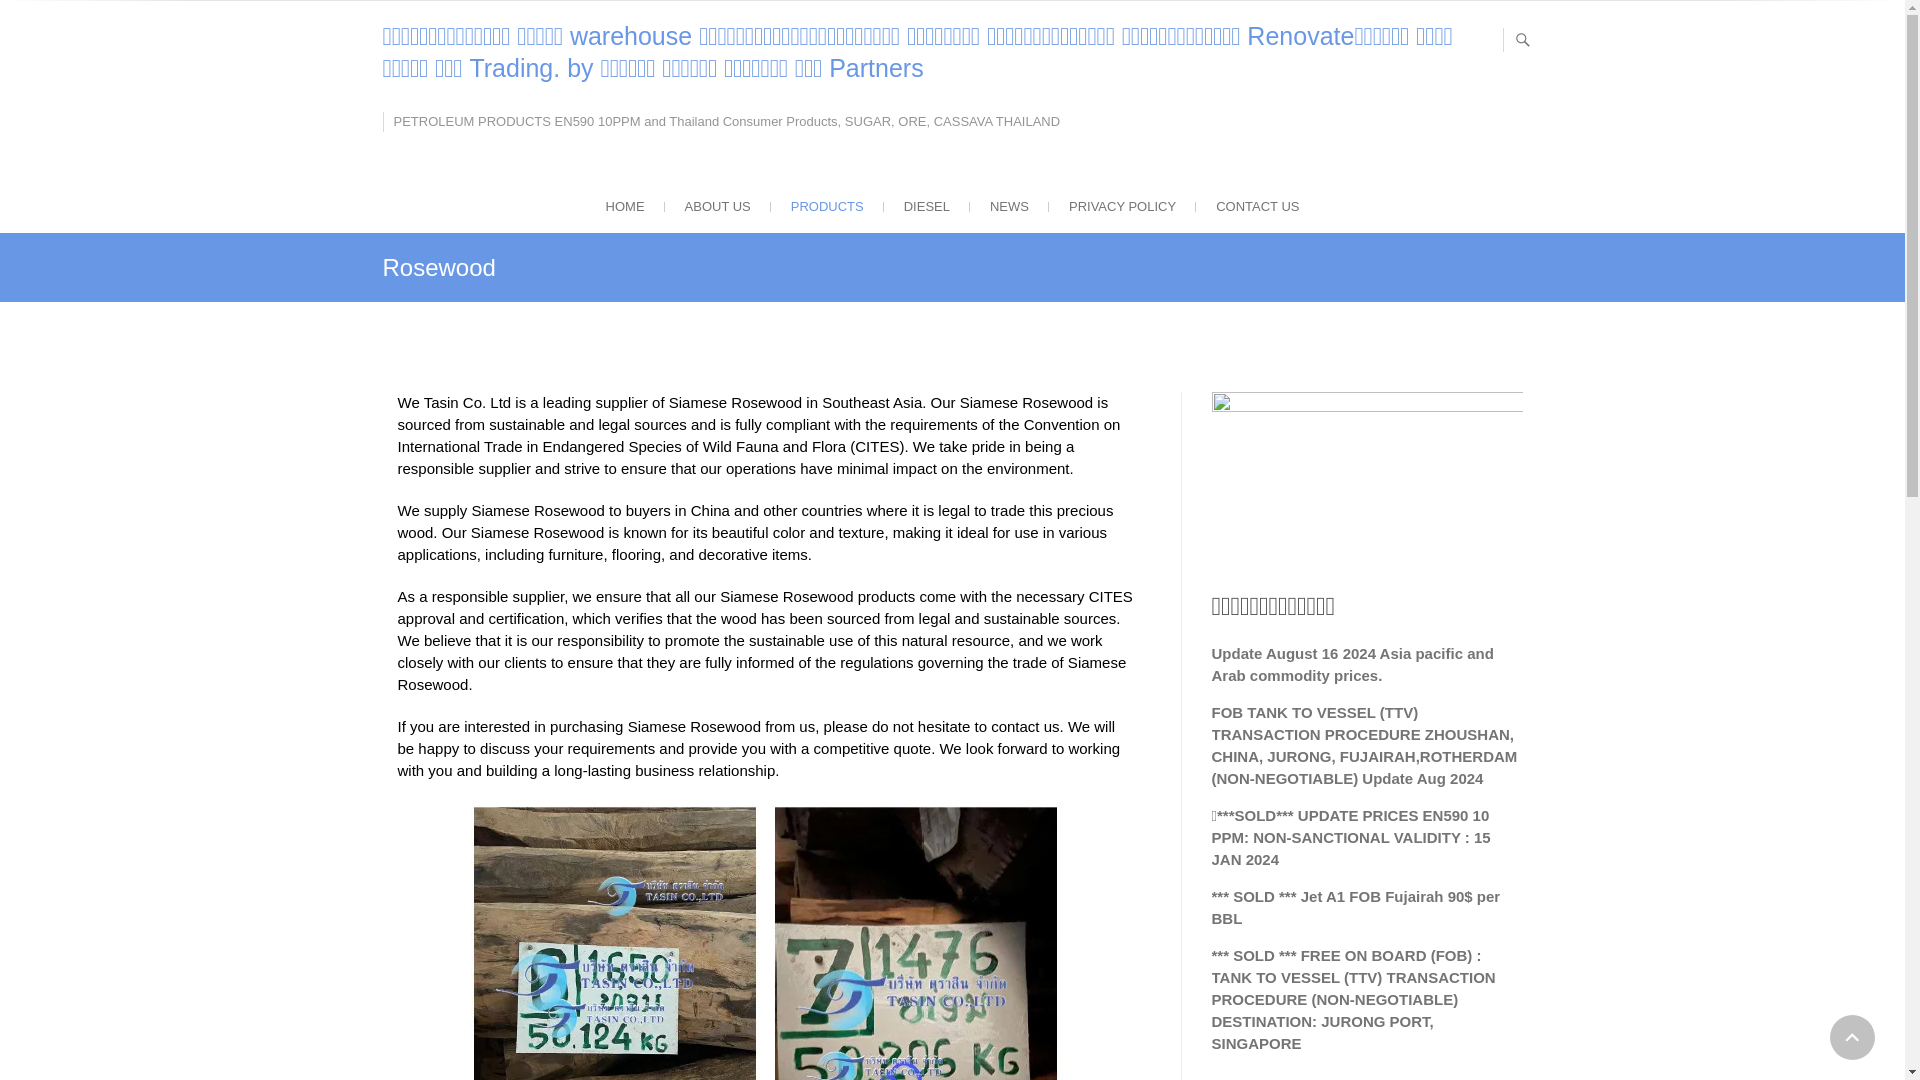 The image size is (1920, 1080). What do you see at coordinates (1122, 207) in the screenshot?
I see `PRIVACY POLICY` at bounding box center [1122, 207].